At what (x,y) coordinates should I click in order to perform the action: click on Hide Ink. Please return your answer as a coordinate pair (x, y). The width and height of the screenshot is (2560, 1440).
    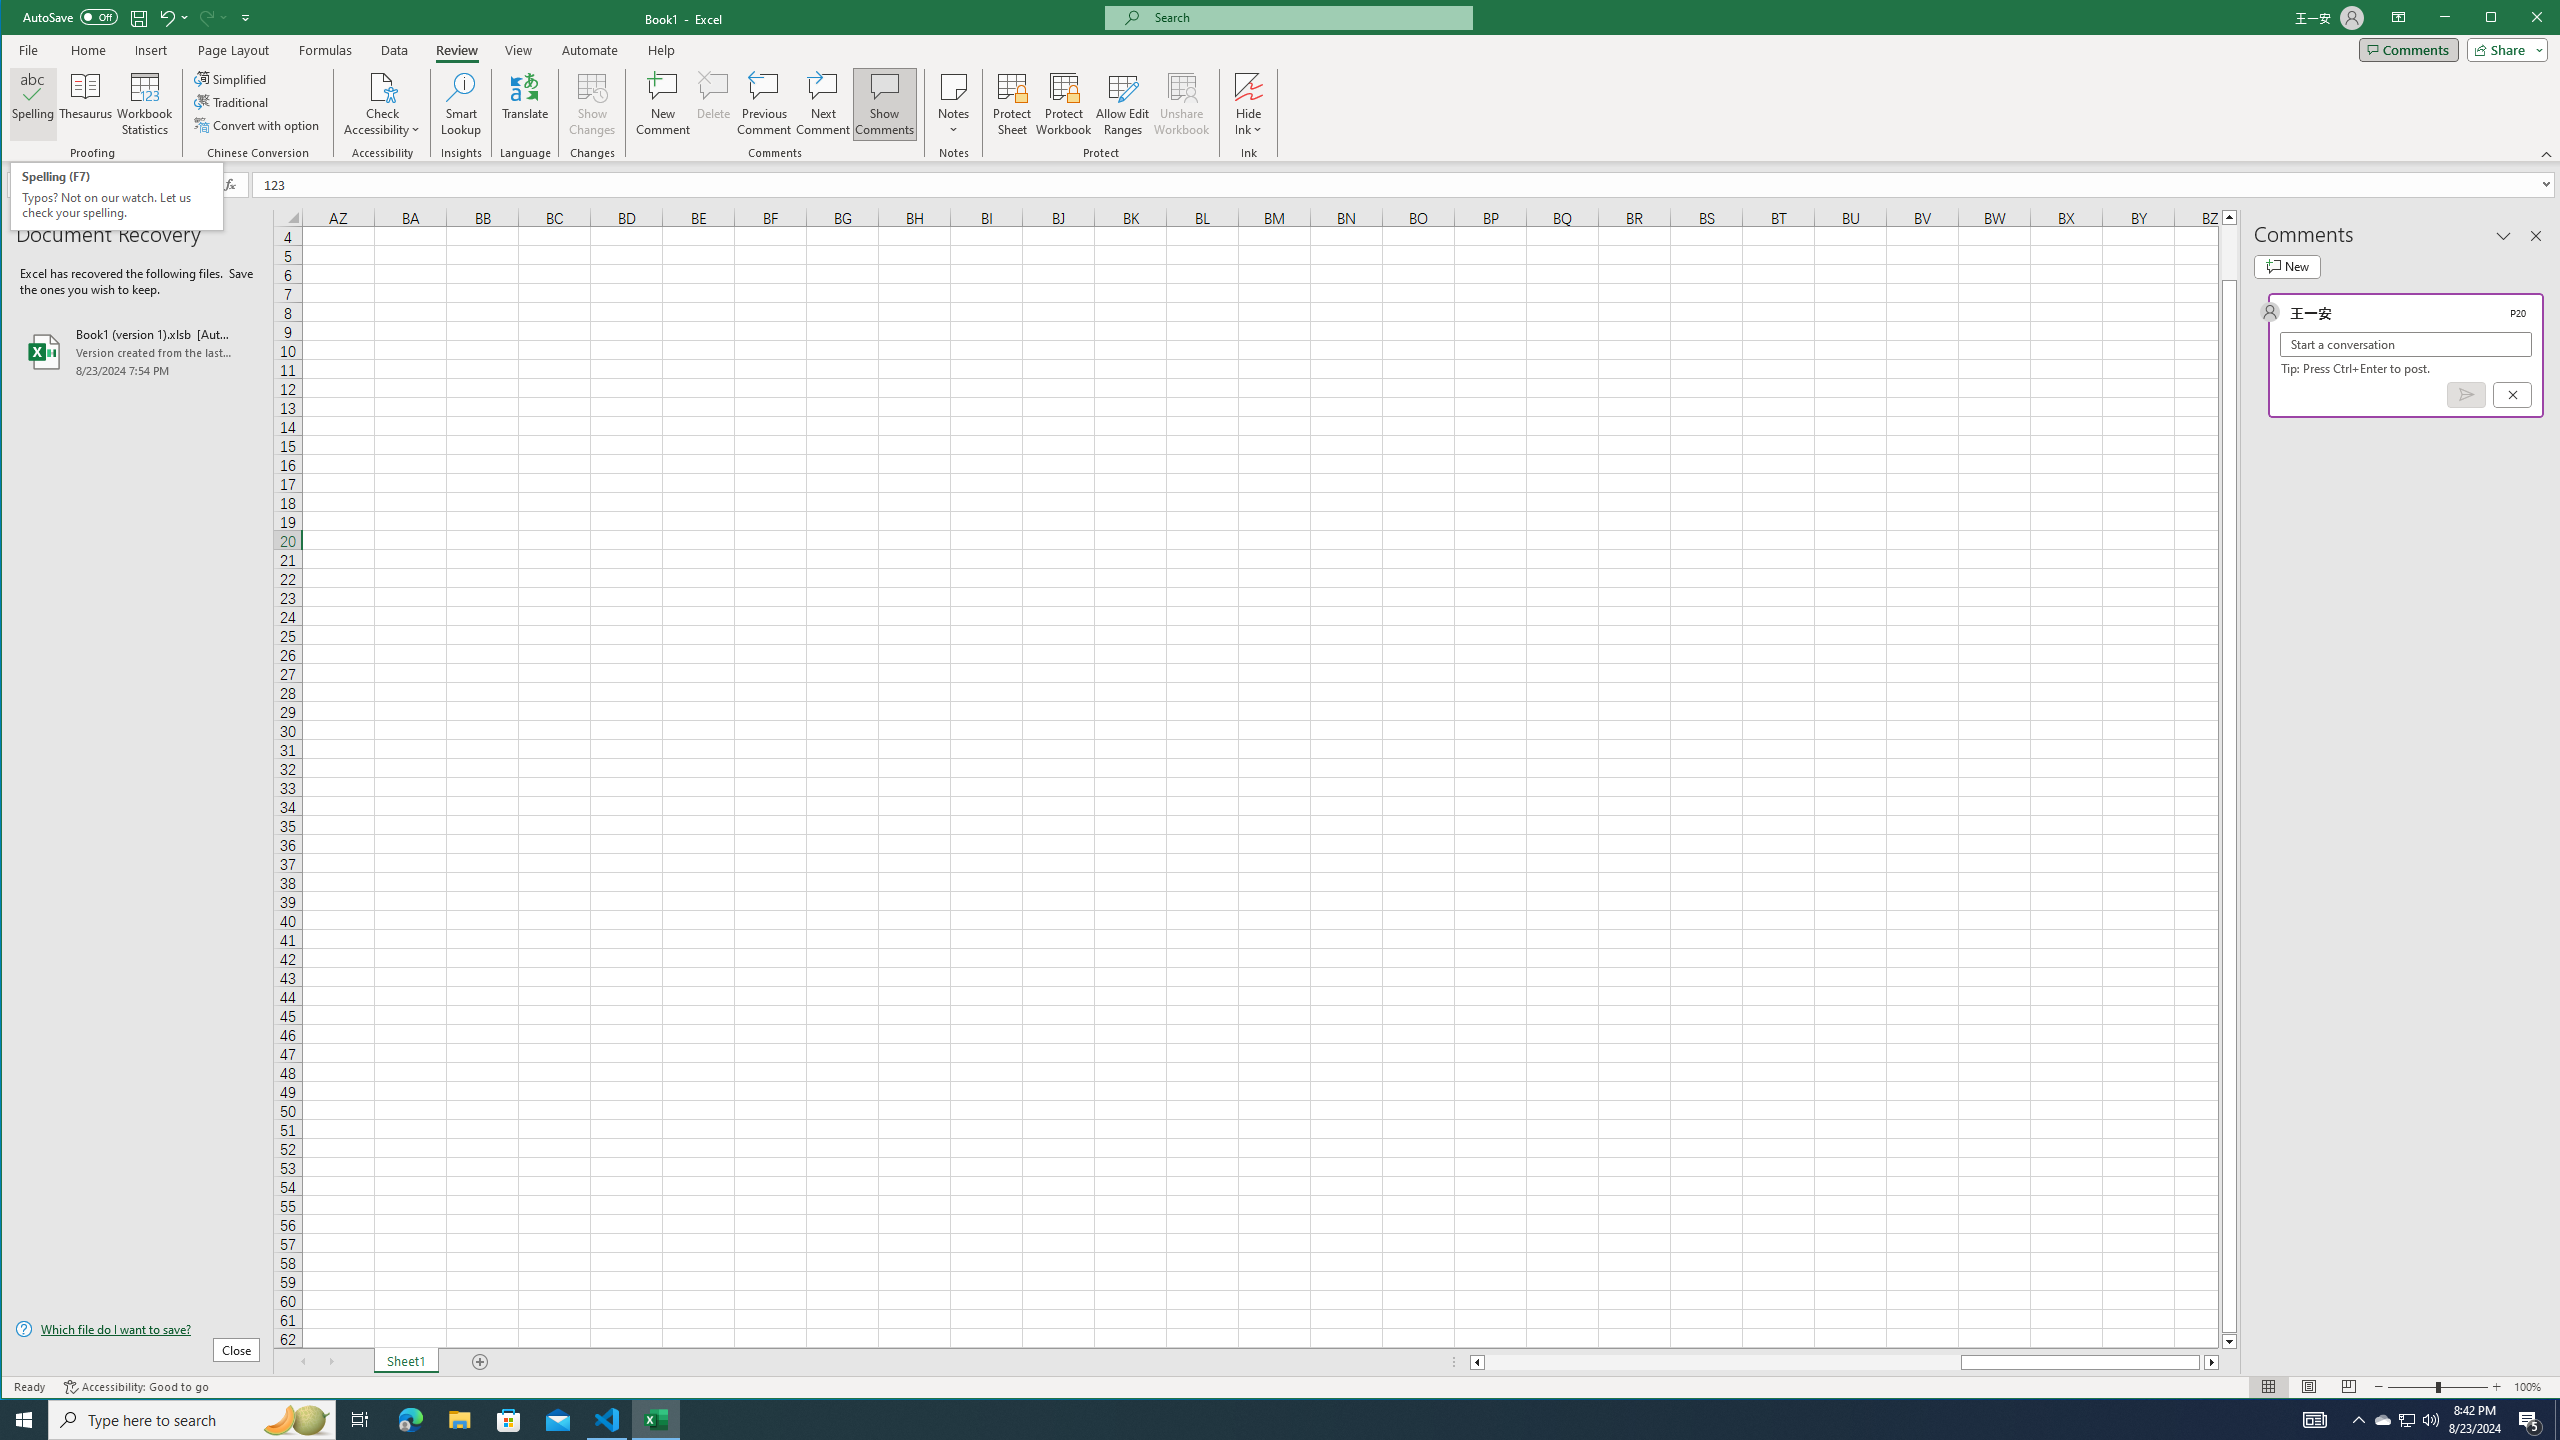
    Looking at the image, I should click on (2383, 1420).